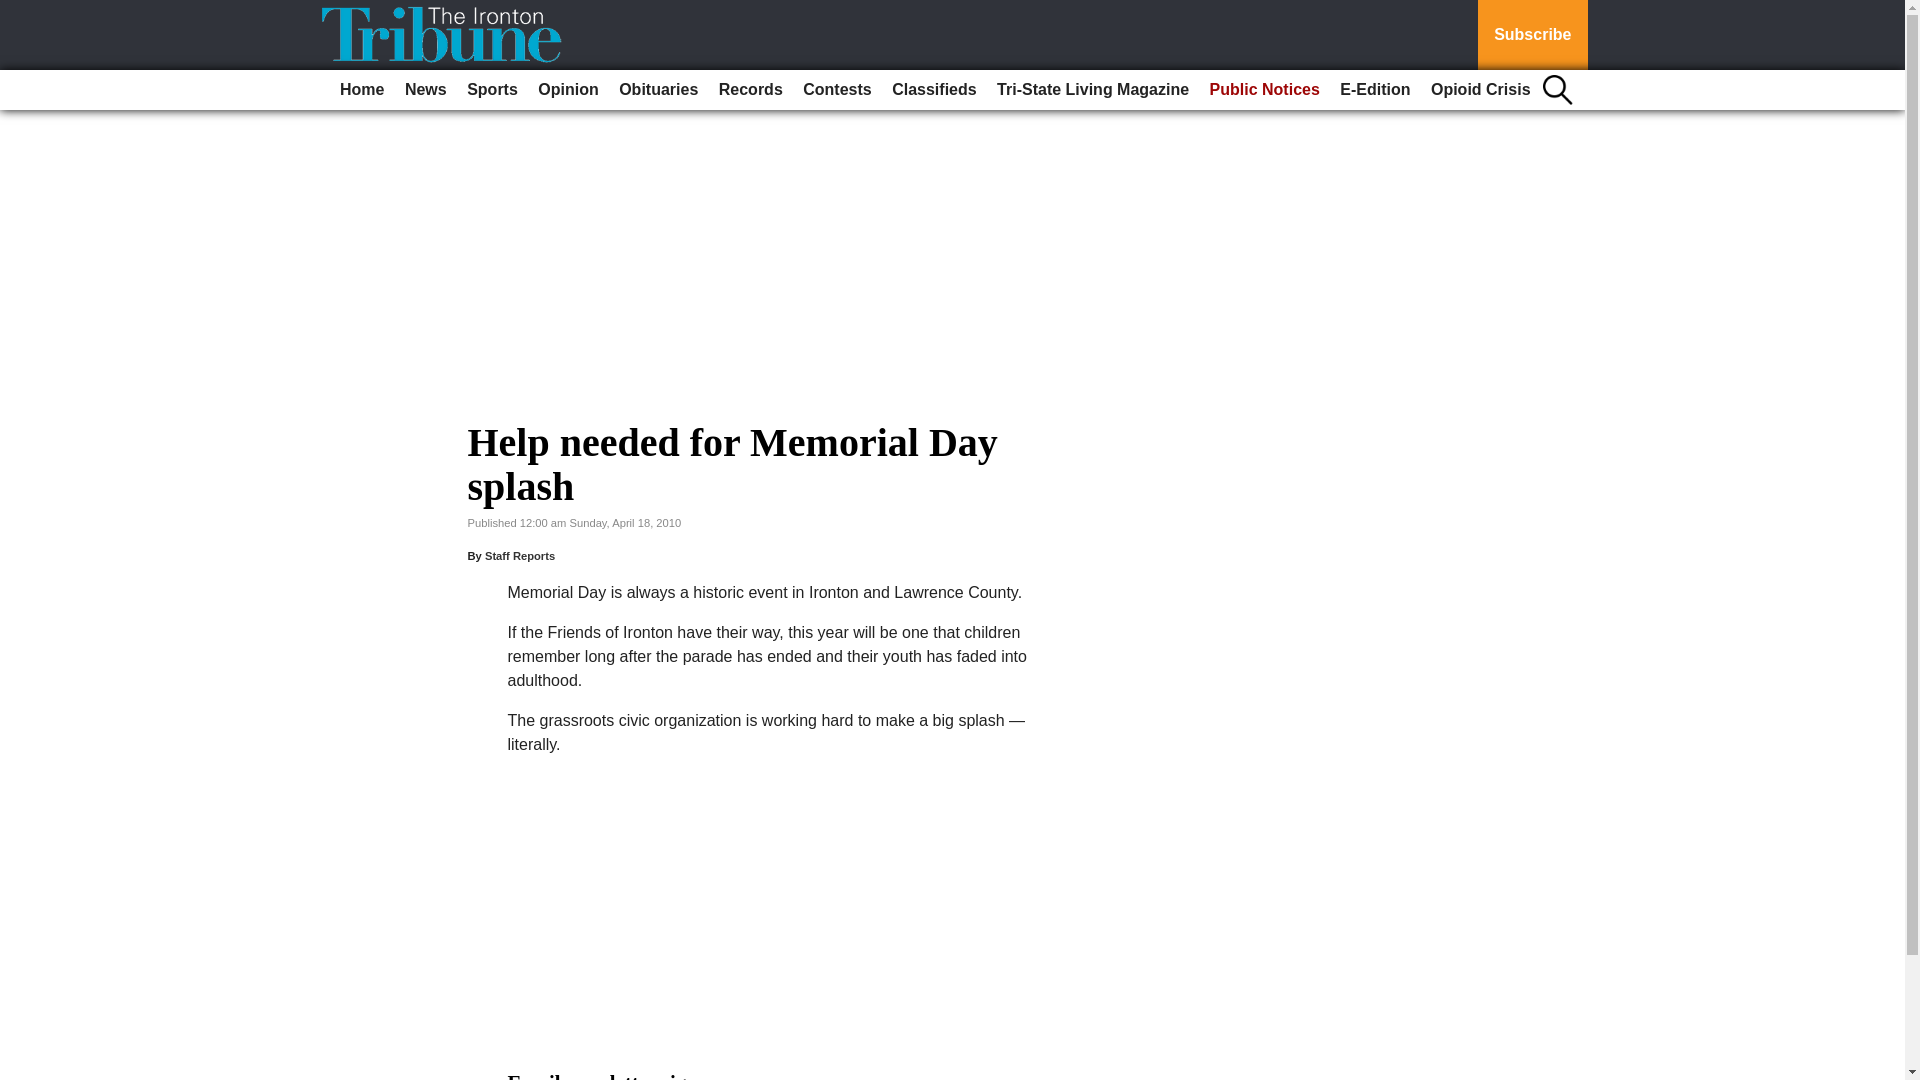  Describe the element at coordinates (1375, 90) in the screenshot. I see `E-Edition` at that location.